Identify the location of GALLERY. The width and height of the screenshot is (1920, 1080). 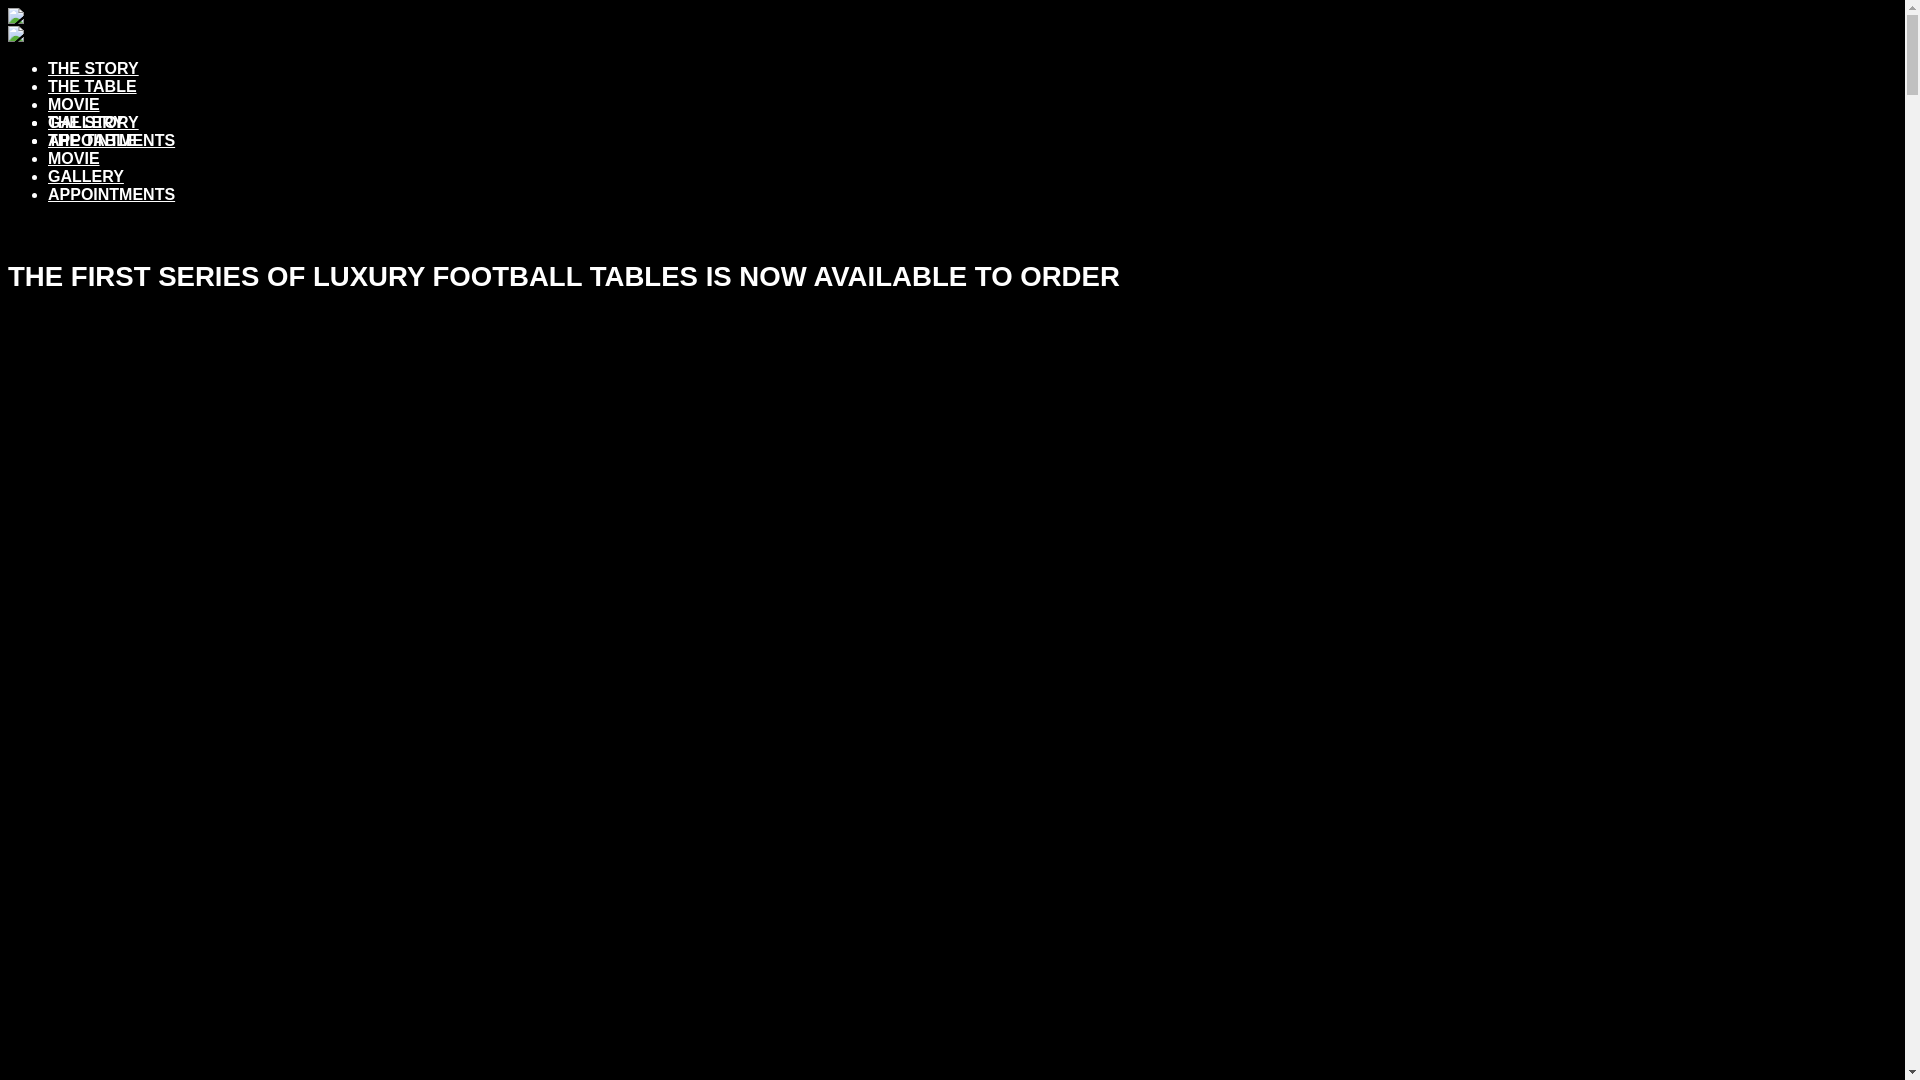
(86, 122).